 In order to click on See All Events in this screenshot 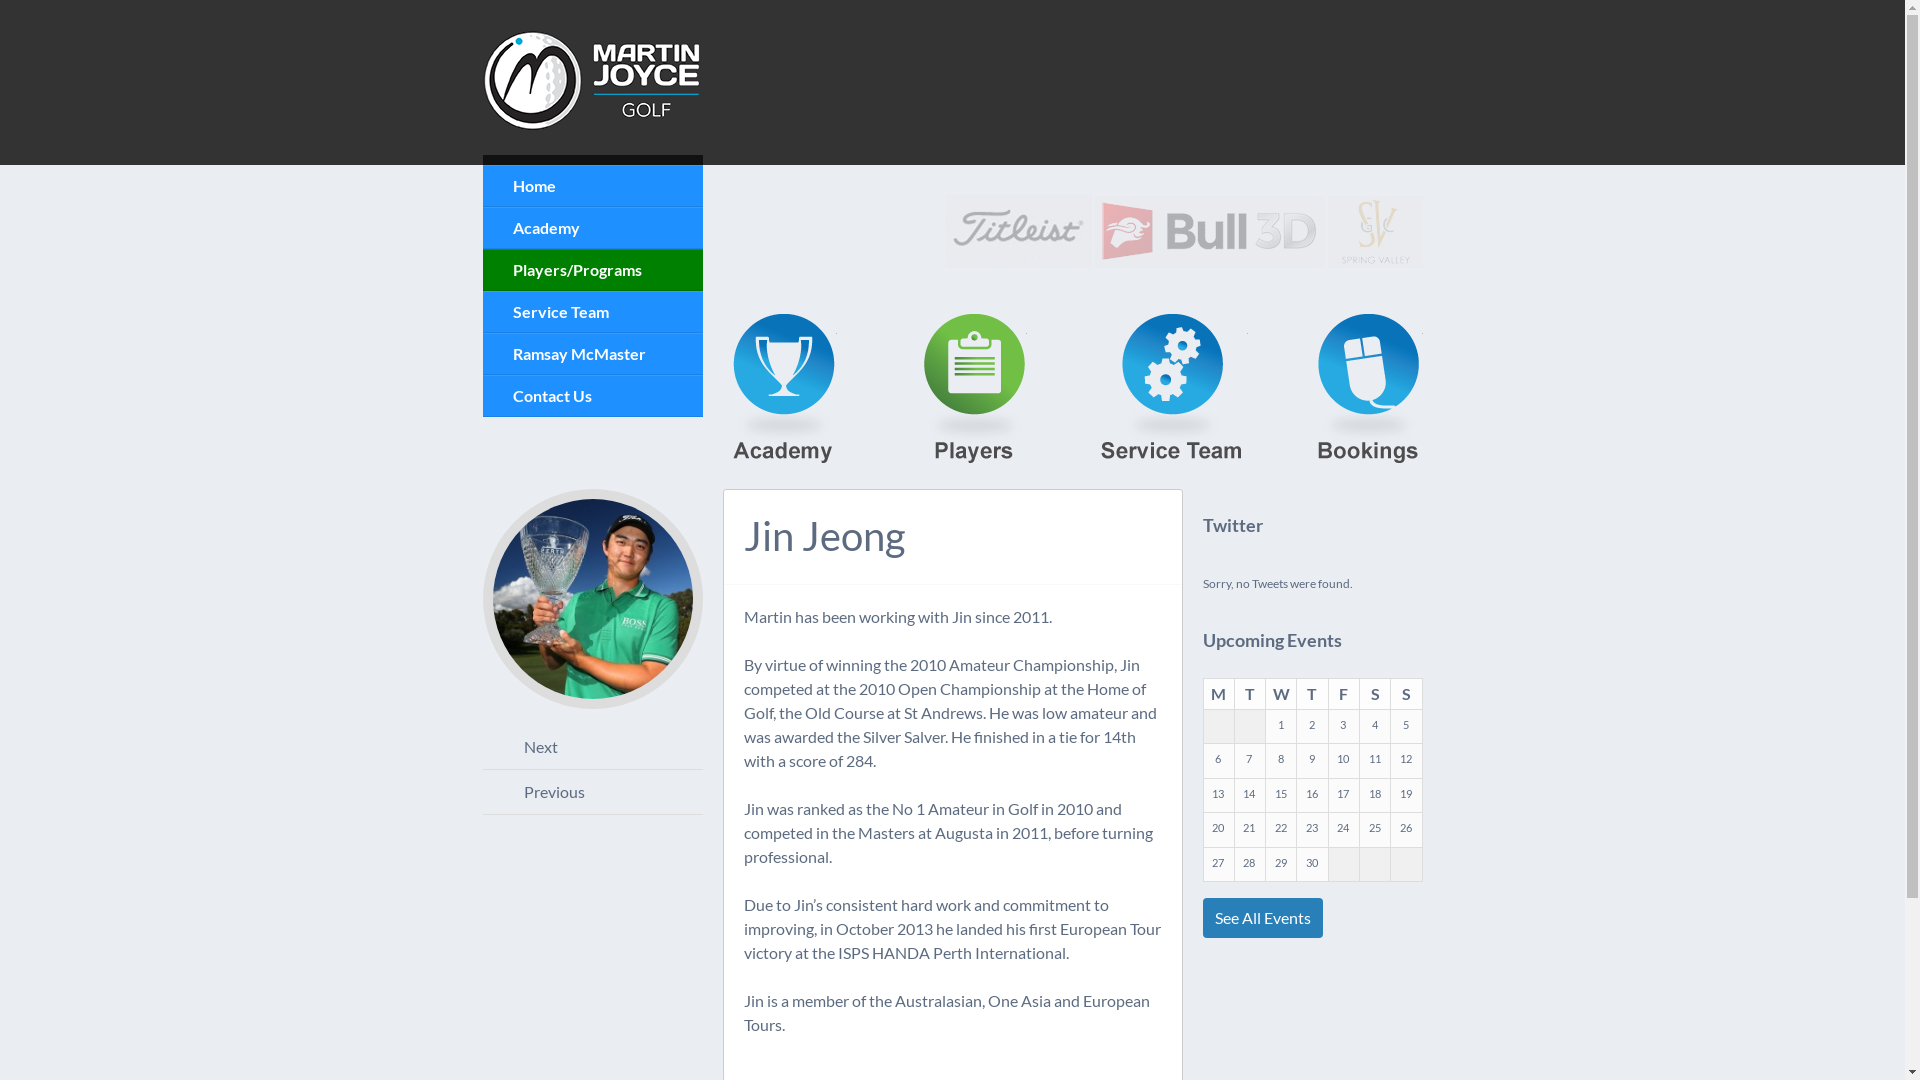, I will do `click(1262, 918)`.